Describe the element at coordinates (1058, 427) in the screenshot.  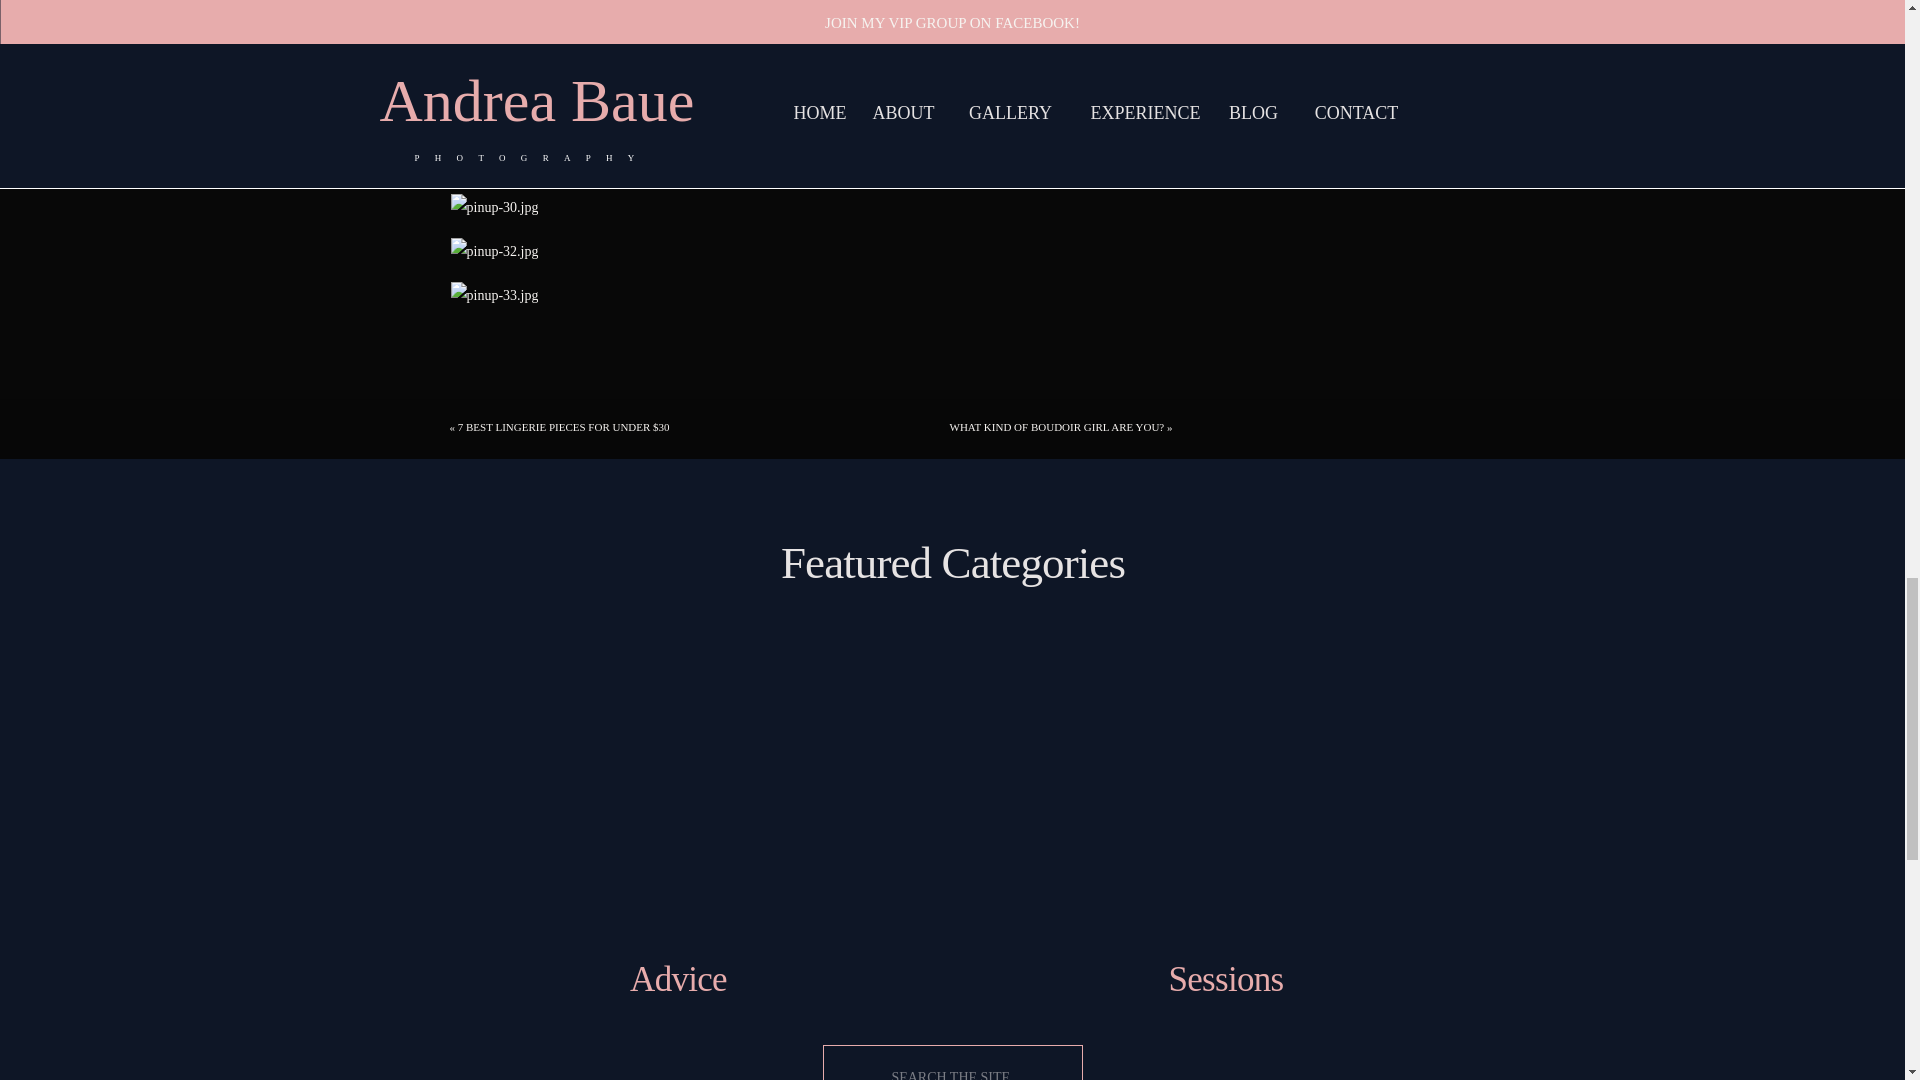
I see `WHAT KIND OF BOUDOIR GIRL ARE YOU?` at that location.